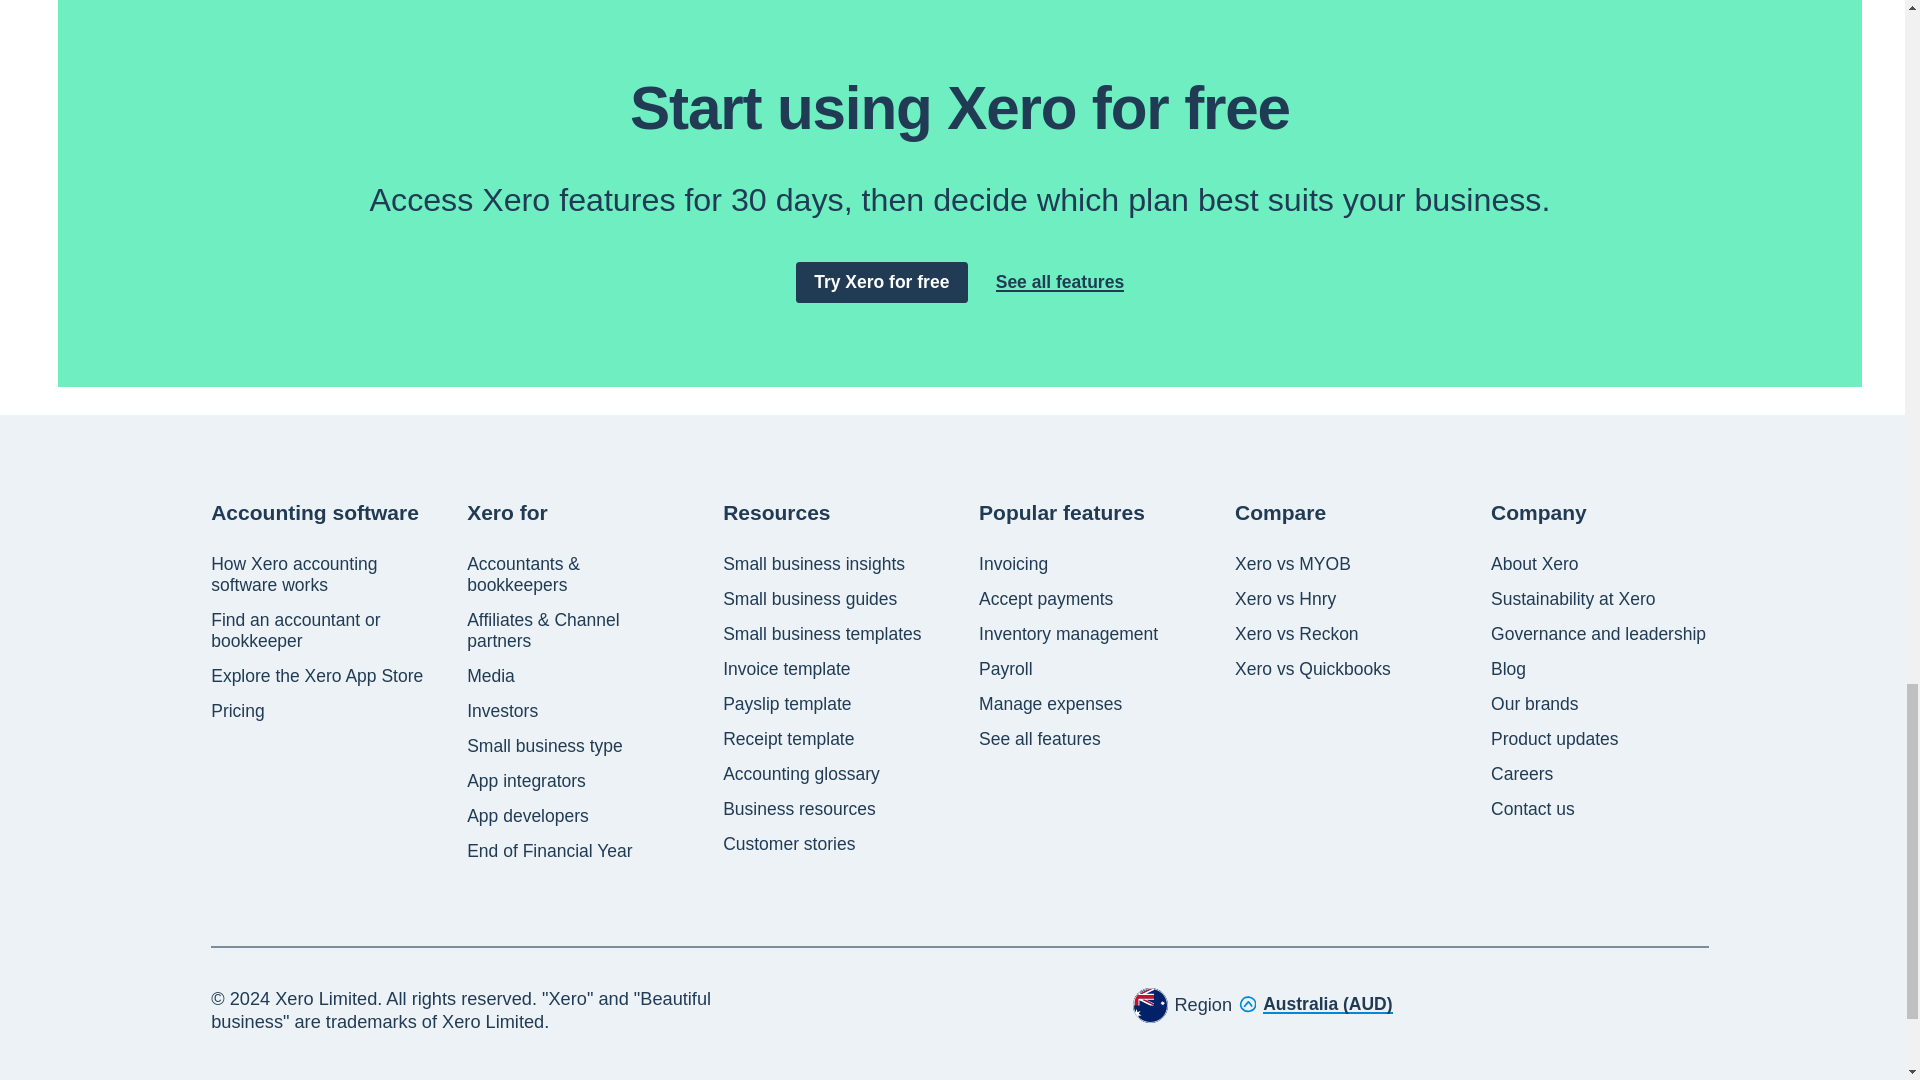 The image size is (1920, 1080). What do you see at coordinates (548, 851) in the screenshot?
I see `End of Financial Year` at bounding box center [548, 851].